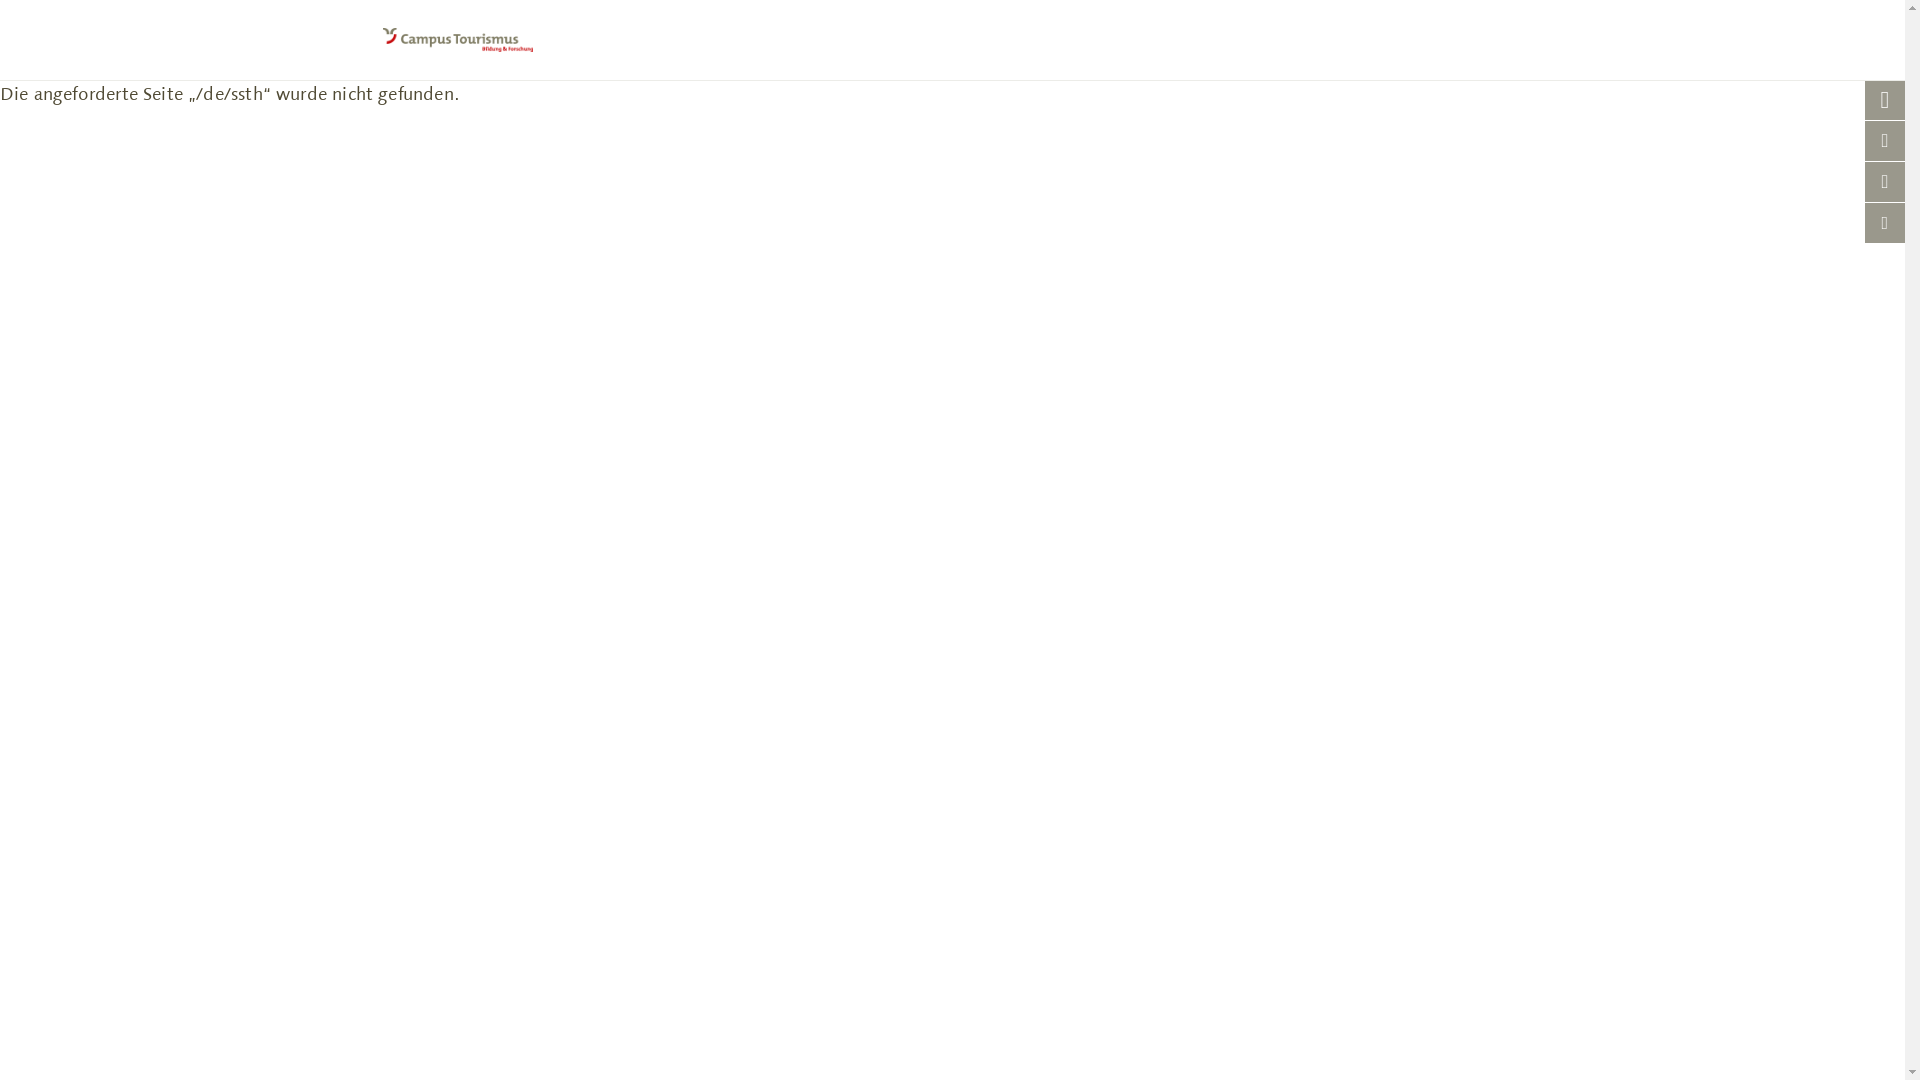 The image size is (1920, 1080). What do you see at coordinates (1885, 141) in the screenshot?
I see `Bei Facebook teilen` at bounding box center [1885, 141].